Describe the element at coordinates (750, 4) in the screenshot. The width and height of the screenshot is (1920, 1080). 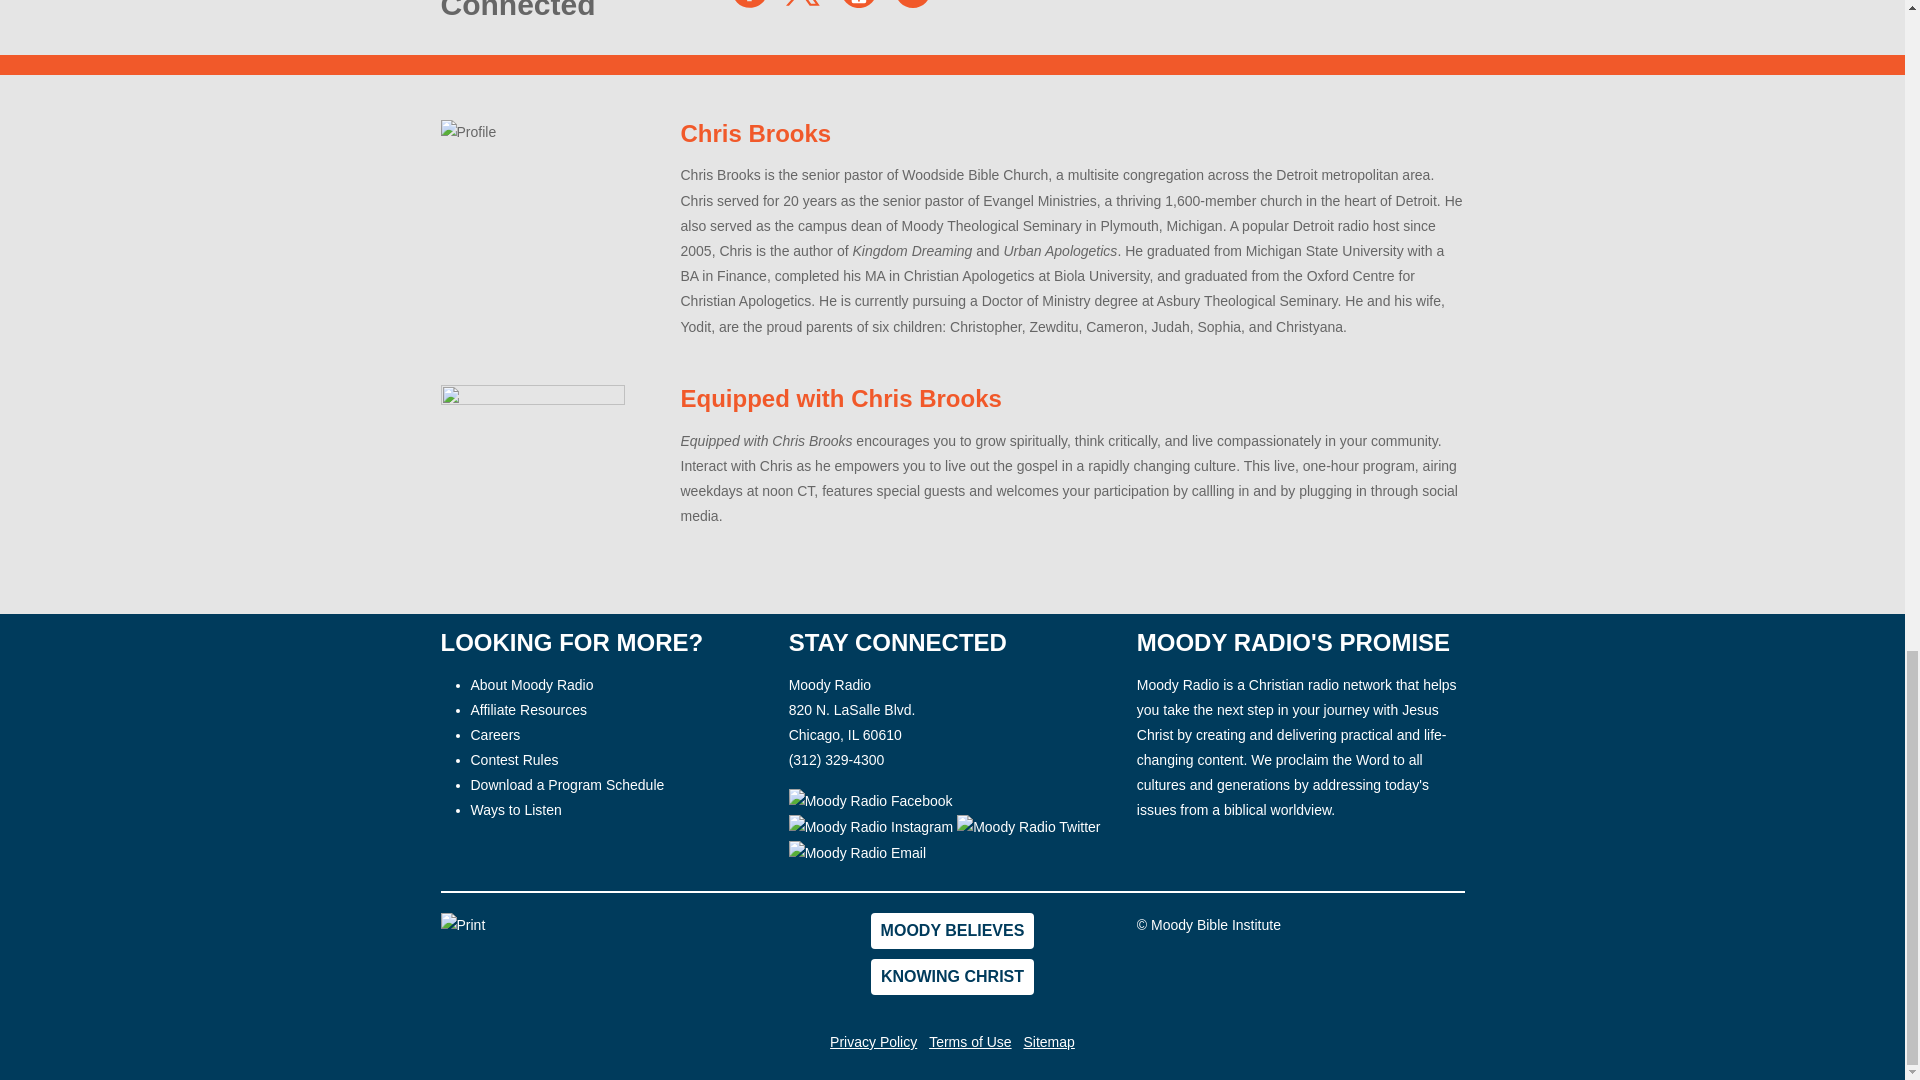
I see `Equipped on Facebook` at that location.